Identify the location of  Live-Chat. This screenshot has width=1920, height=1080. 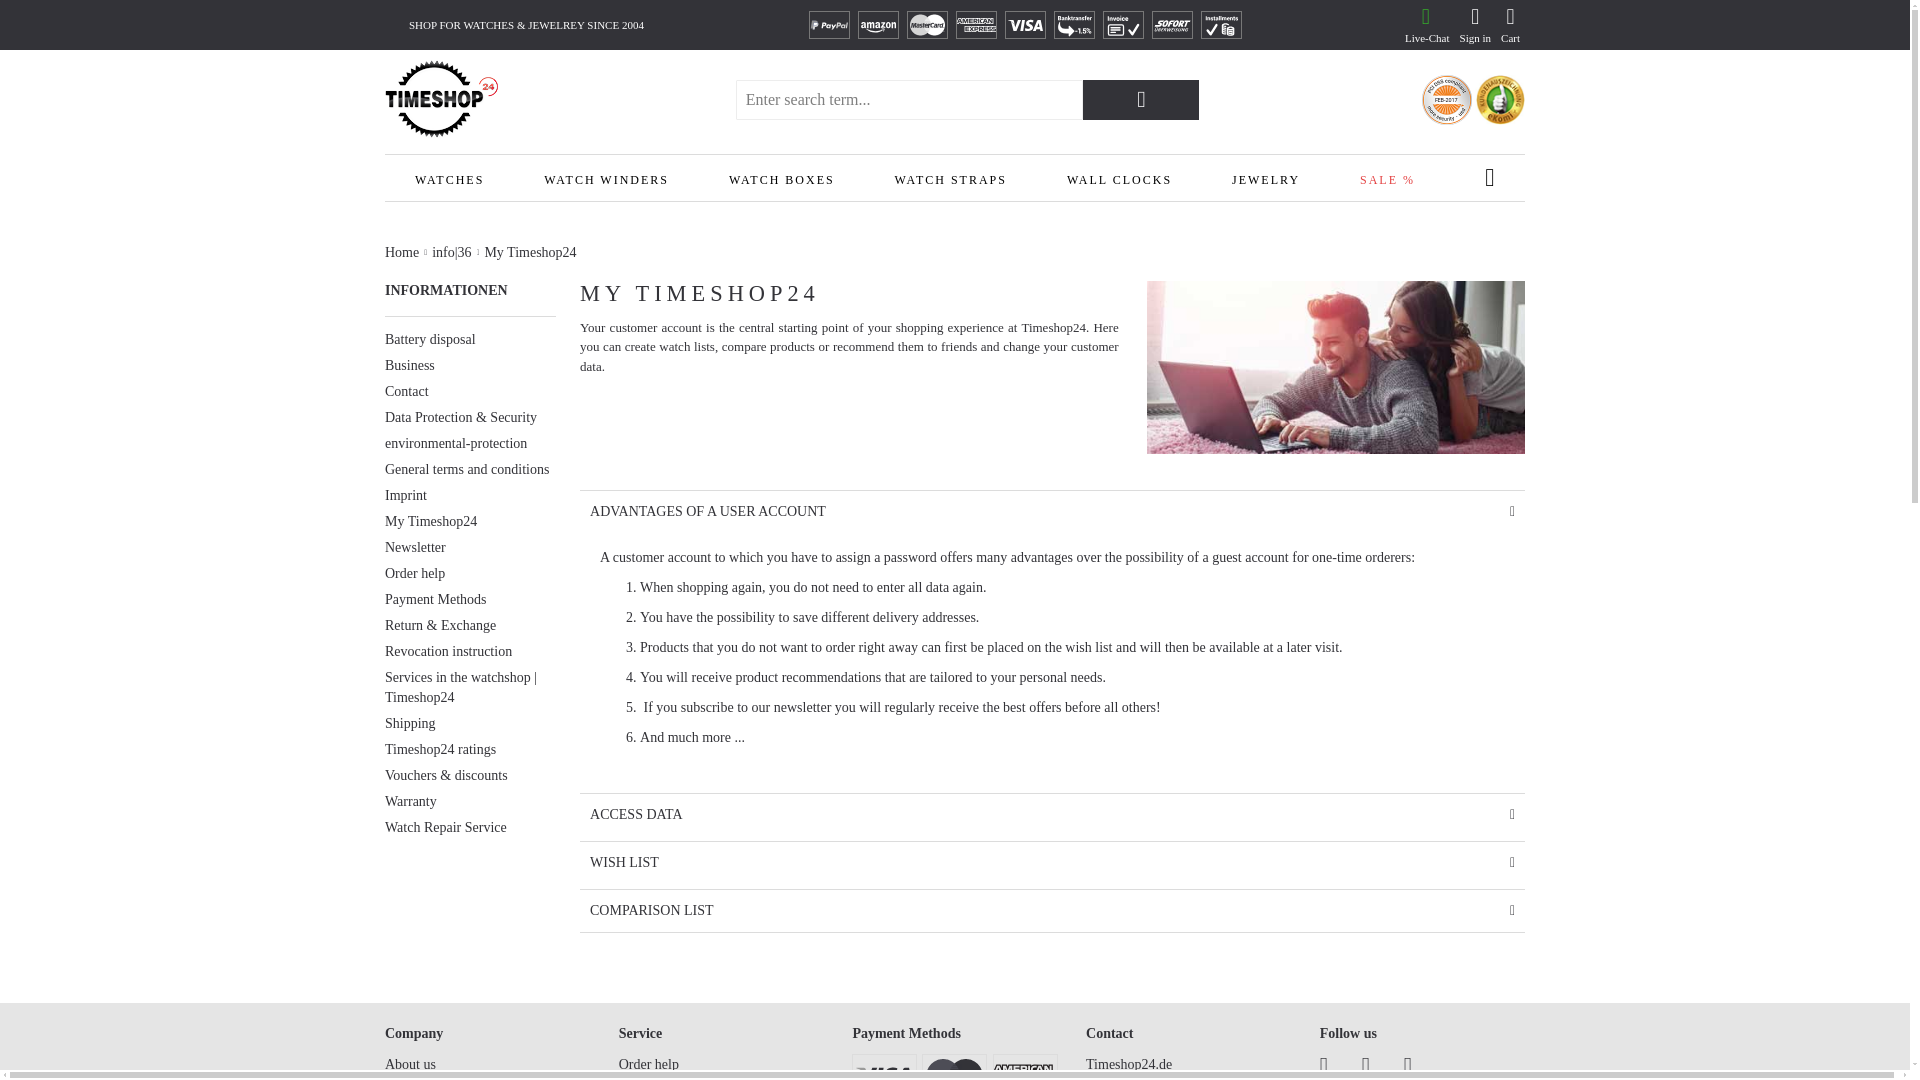
(1425, 25).